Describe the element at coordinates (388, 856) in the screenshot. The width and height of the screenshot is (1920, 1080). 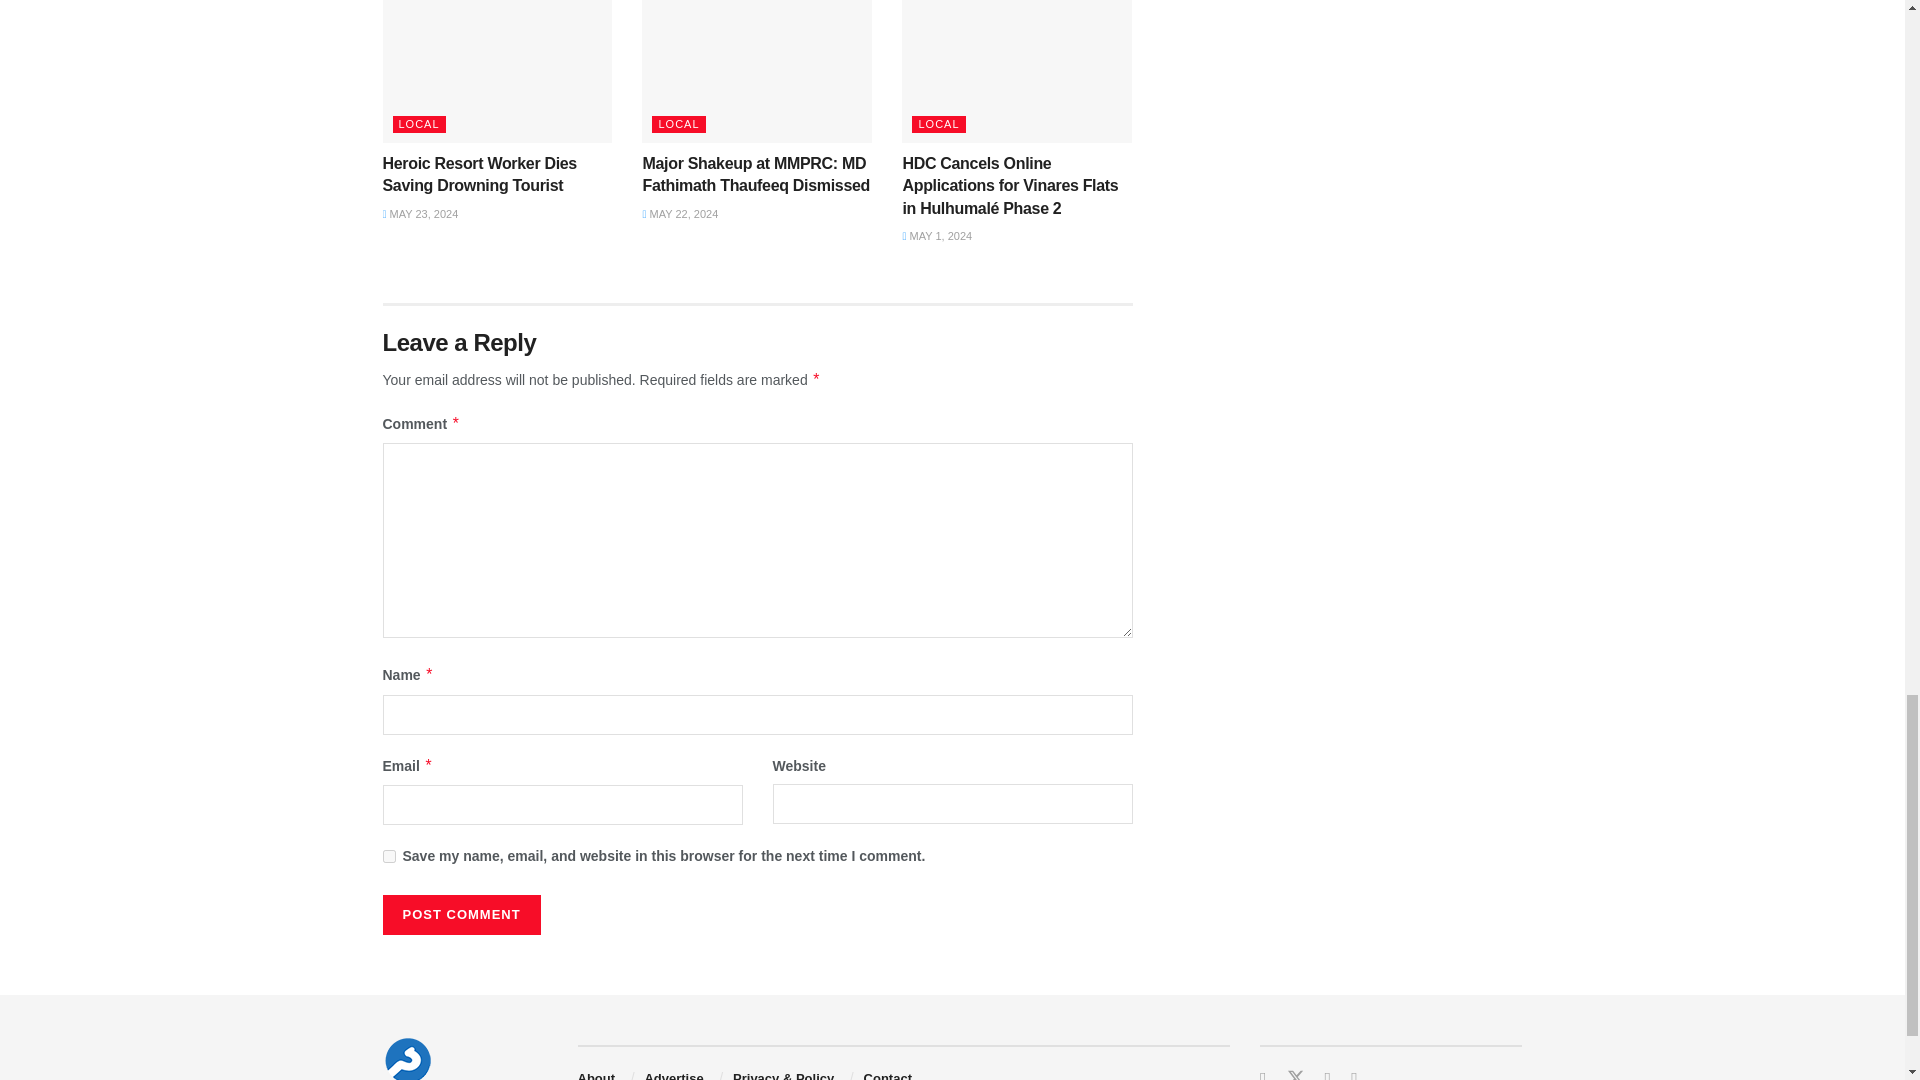
I see `yes` at that location.